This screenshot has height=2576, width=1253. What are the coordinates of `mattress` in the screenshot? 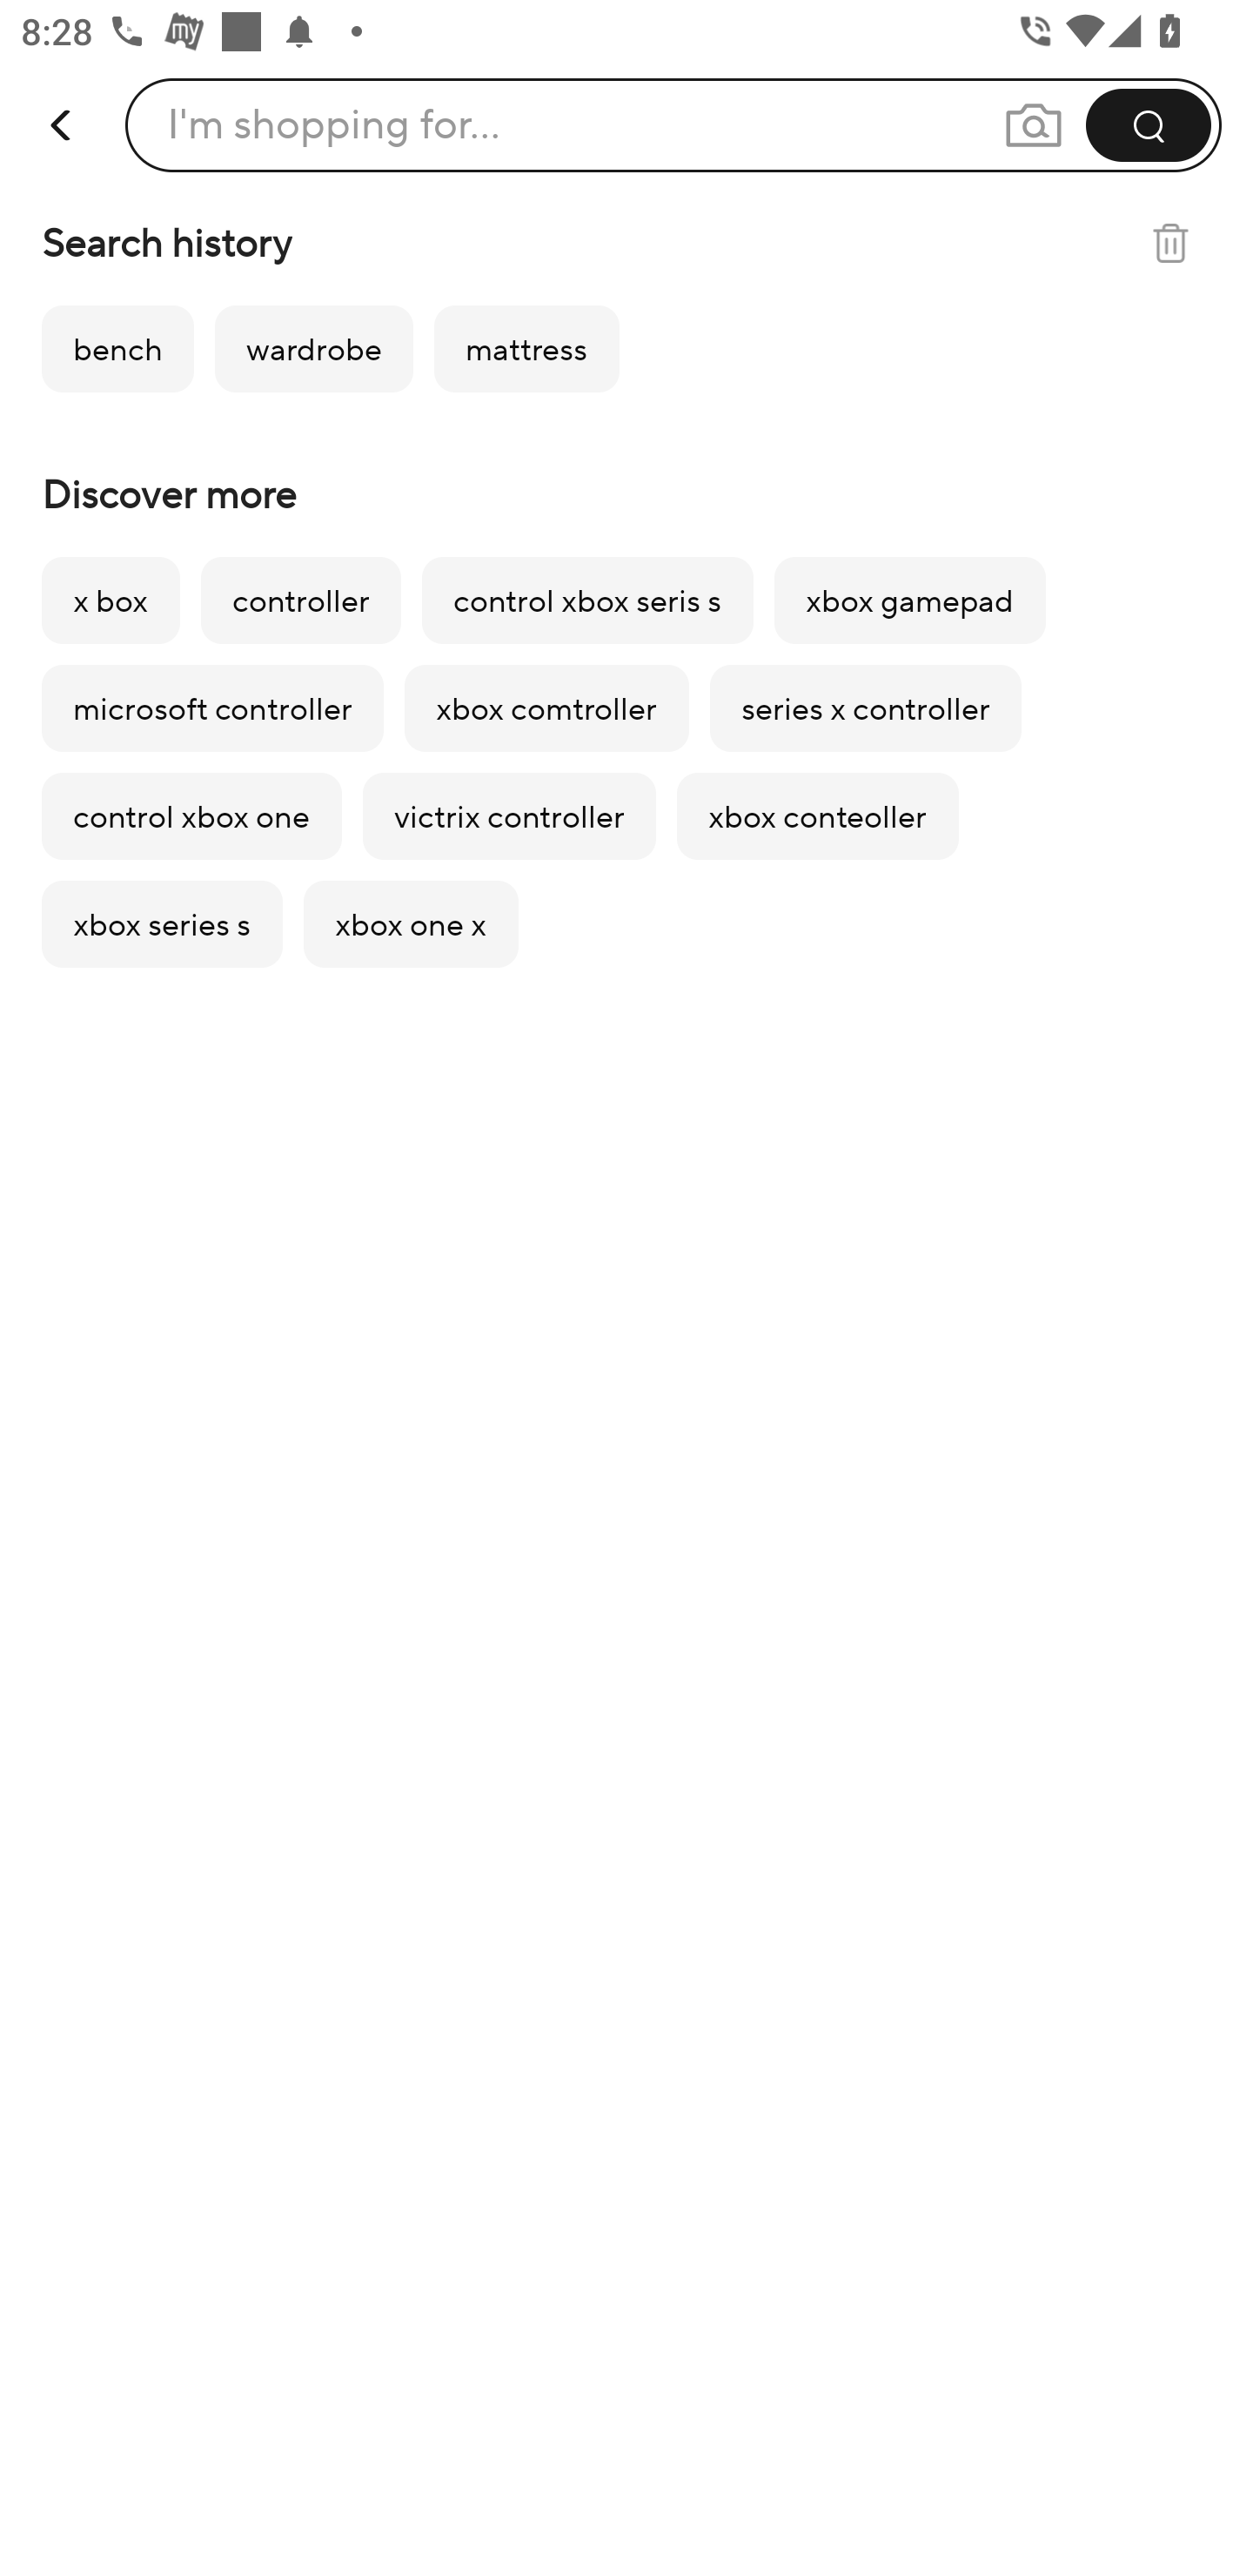 It's located at (526, 348).